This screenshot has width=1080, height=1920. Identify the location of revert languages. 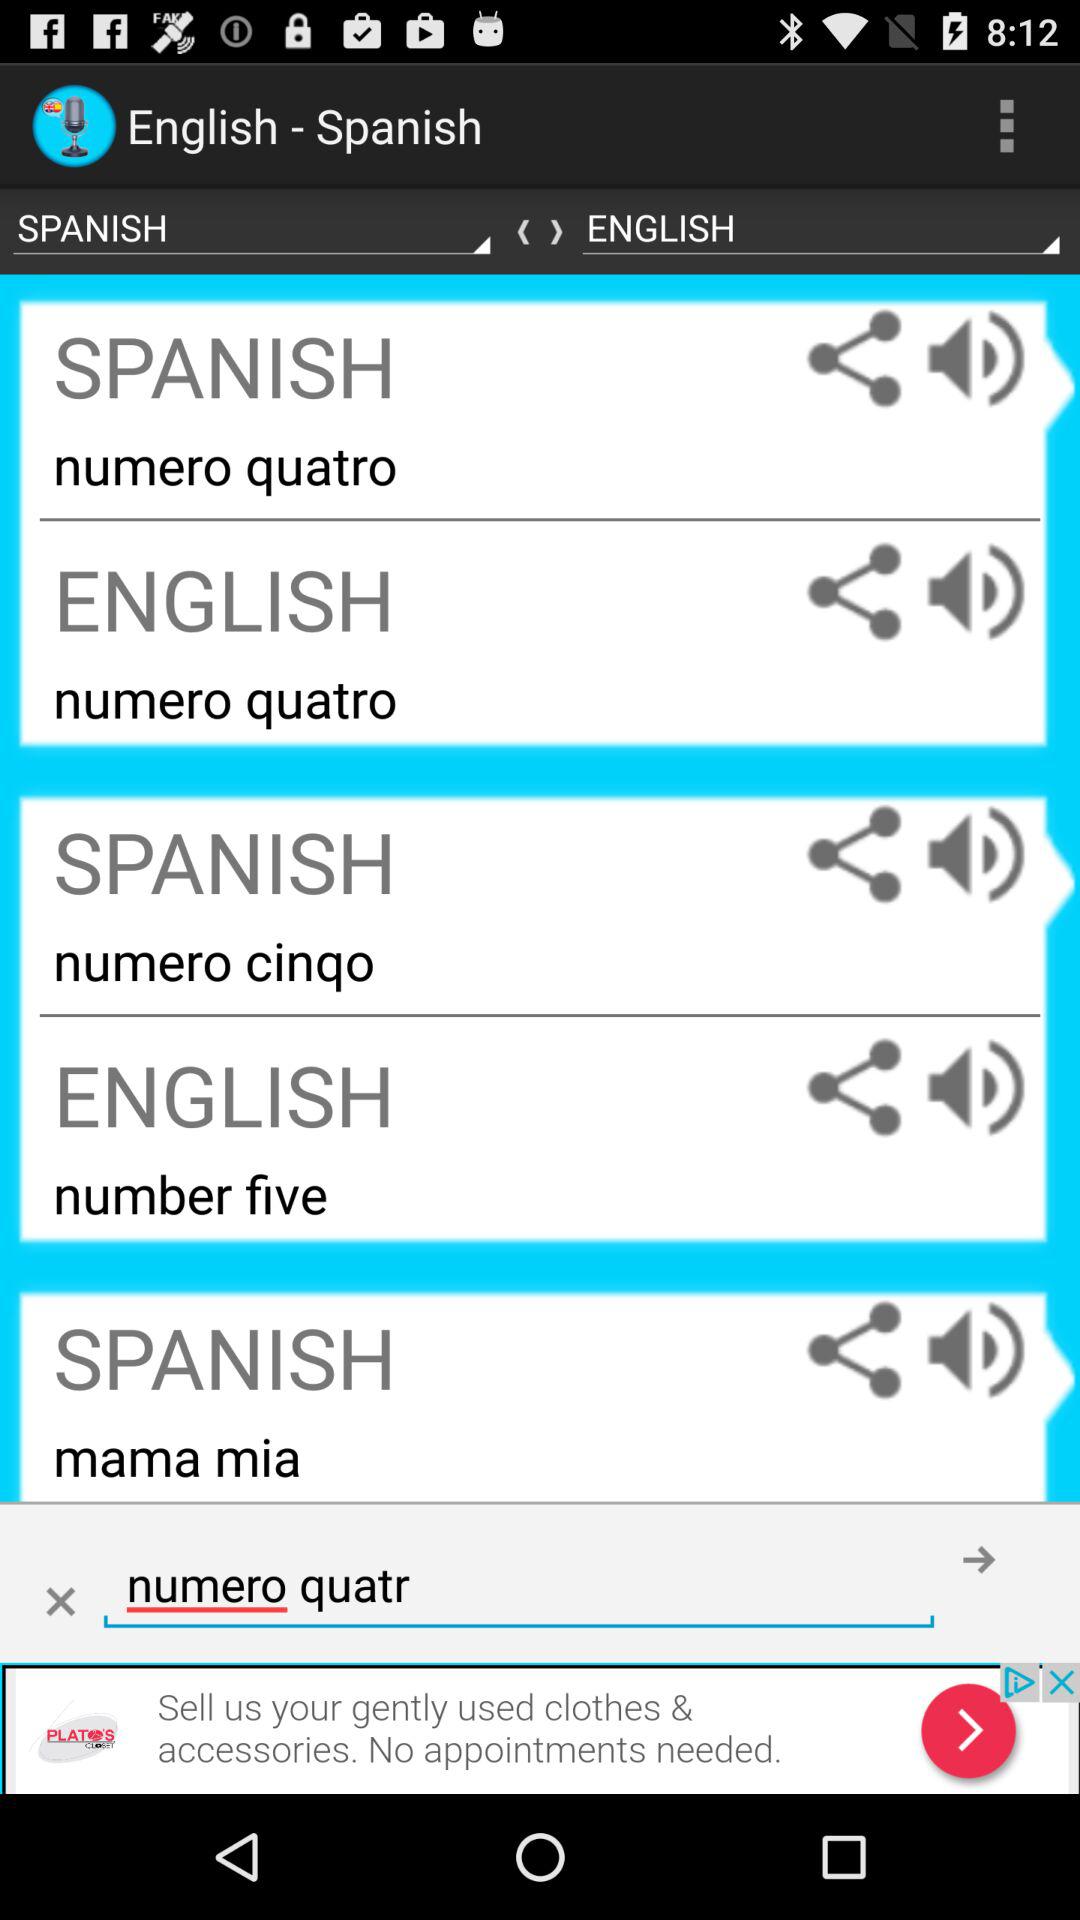
(540, 232).